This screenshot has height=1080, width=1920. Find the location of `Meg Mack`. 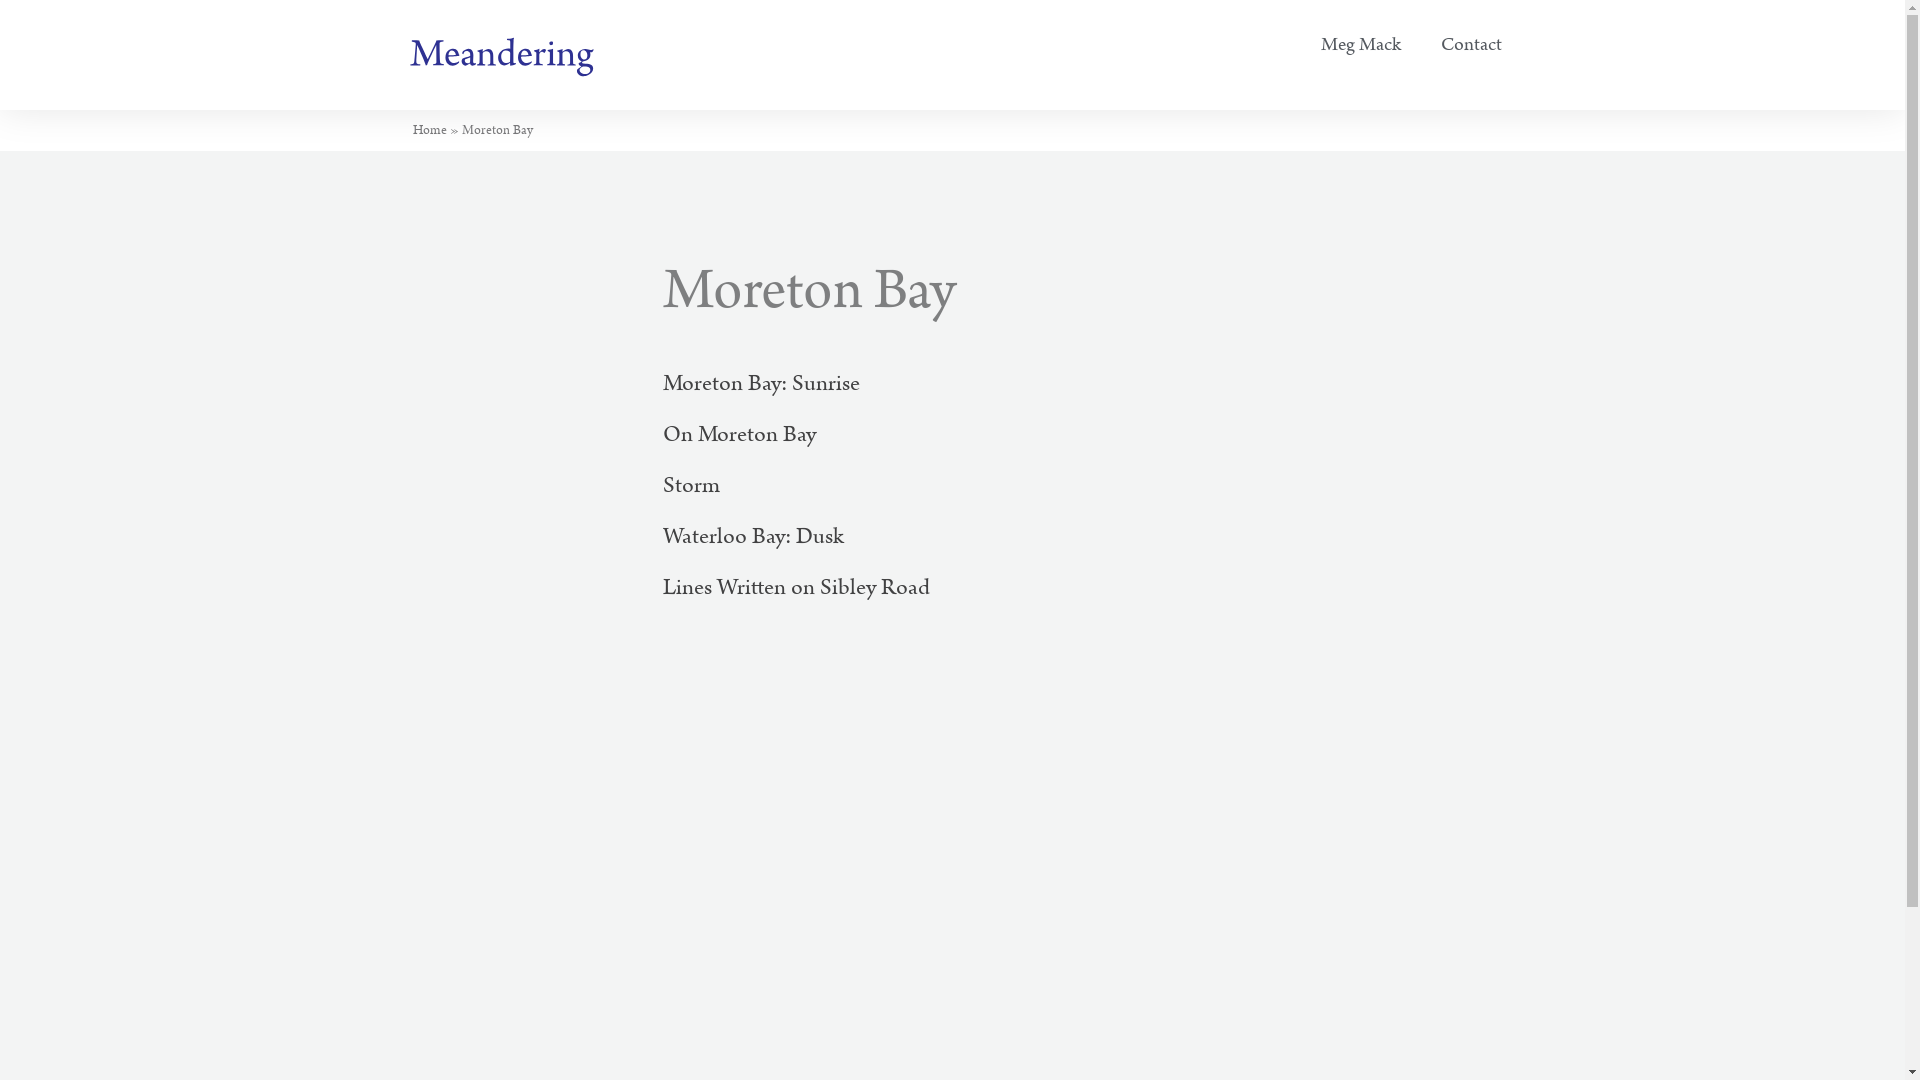

Meg Mack is located at coordinates (1361, 45).